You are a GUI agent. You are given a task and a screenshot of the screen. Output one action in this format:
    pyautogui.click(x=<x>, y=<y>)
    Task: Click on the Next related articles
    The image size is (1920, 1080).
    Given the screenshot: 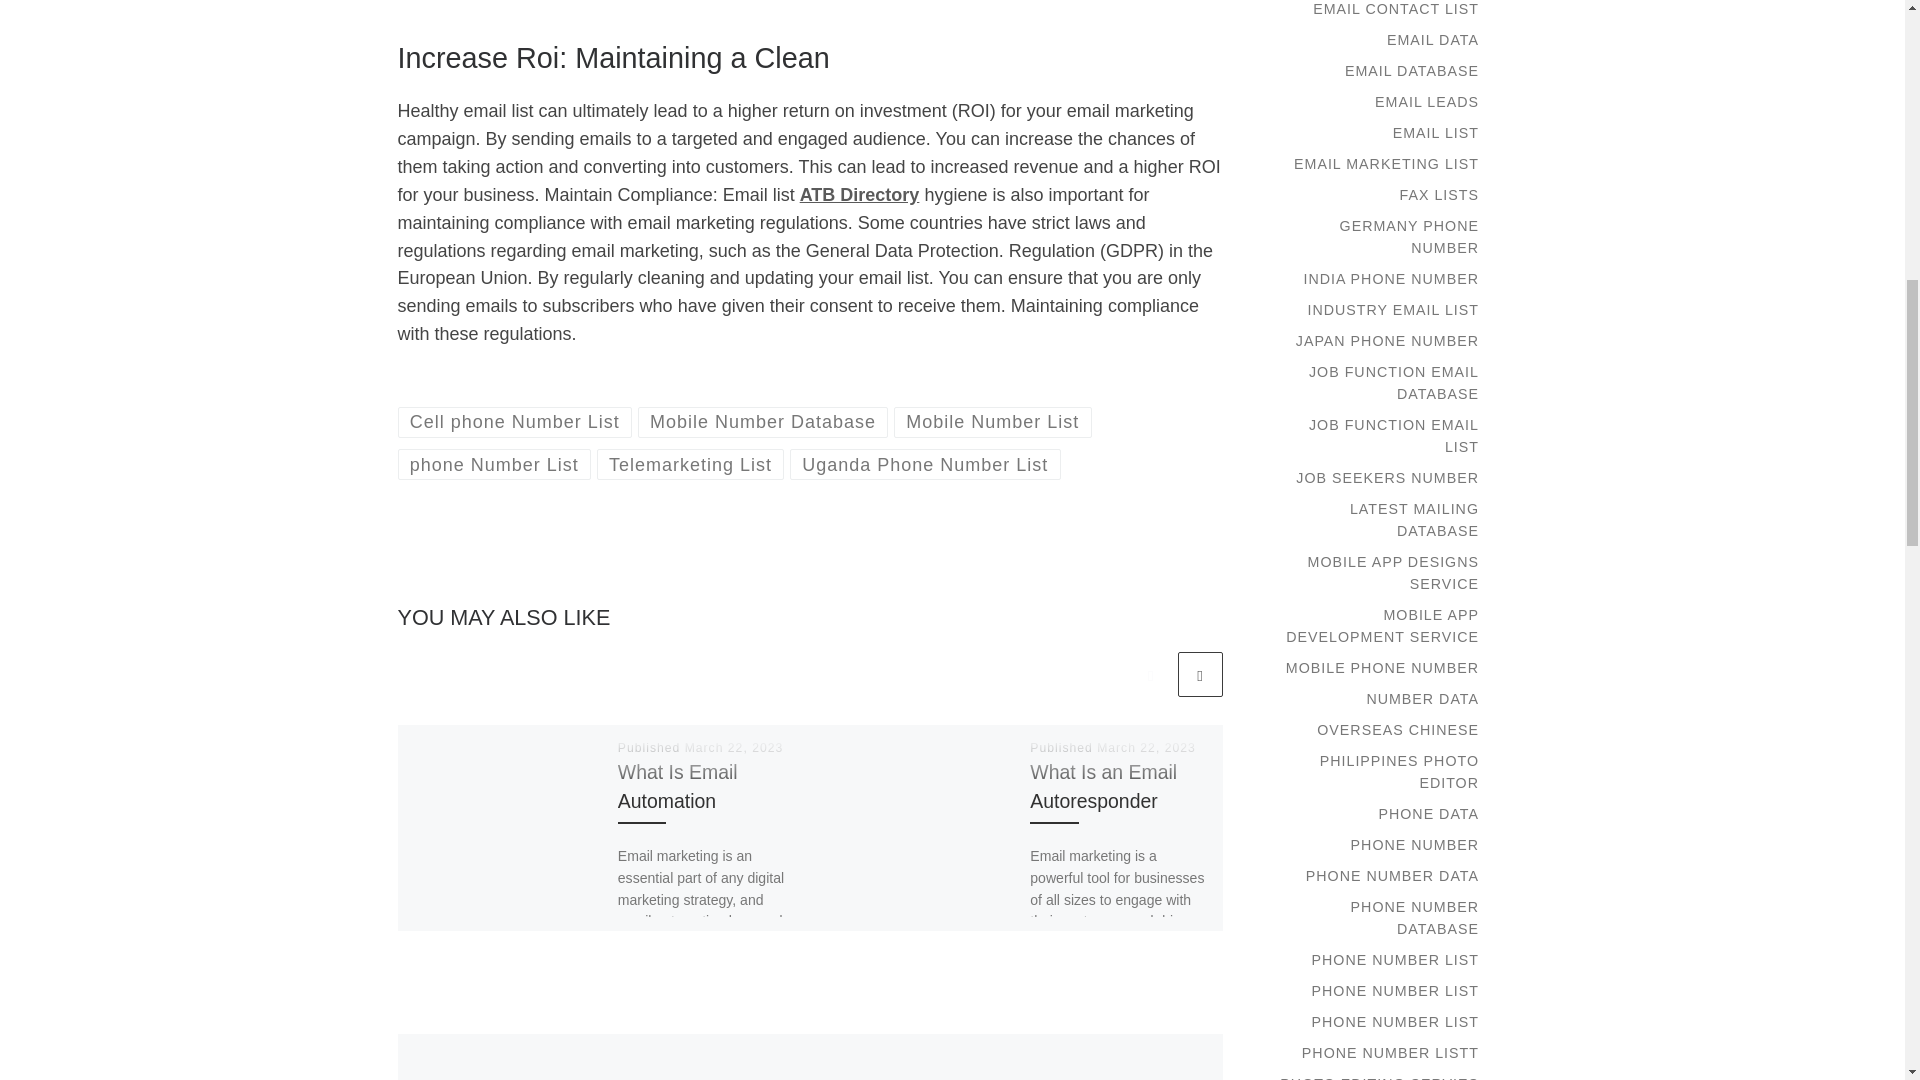 What is the action you would take?
    pyautogui.click(x=1200, y=674)
    